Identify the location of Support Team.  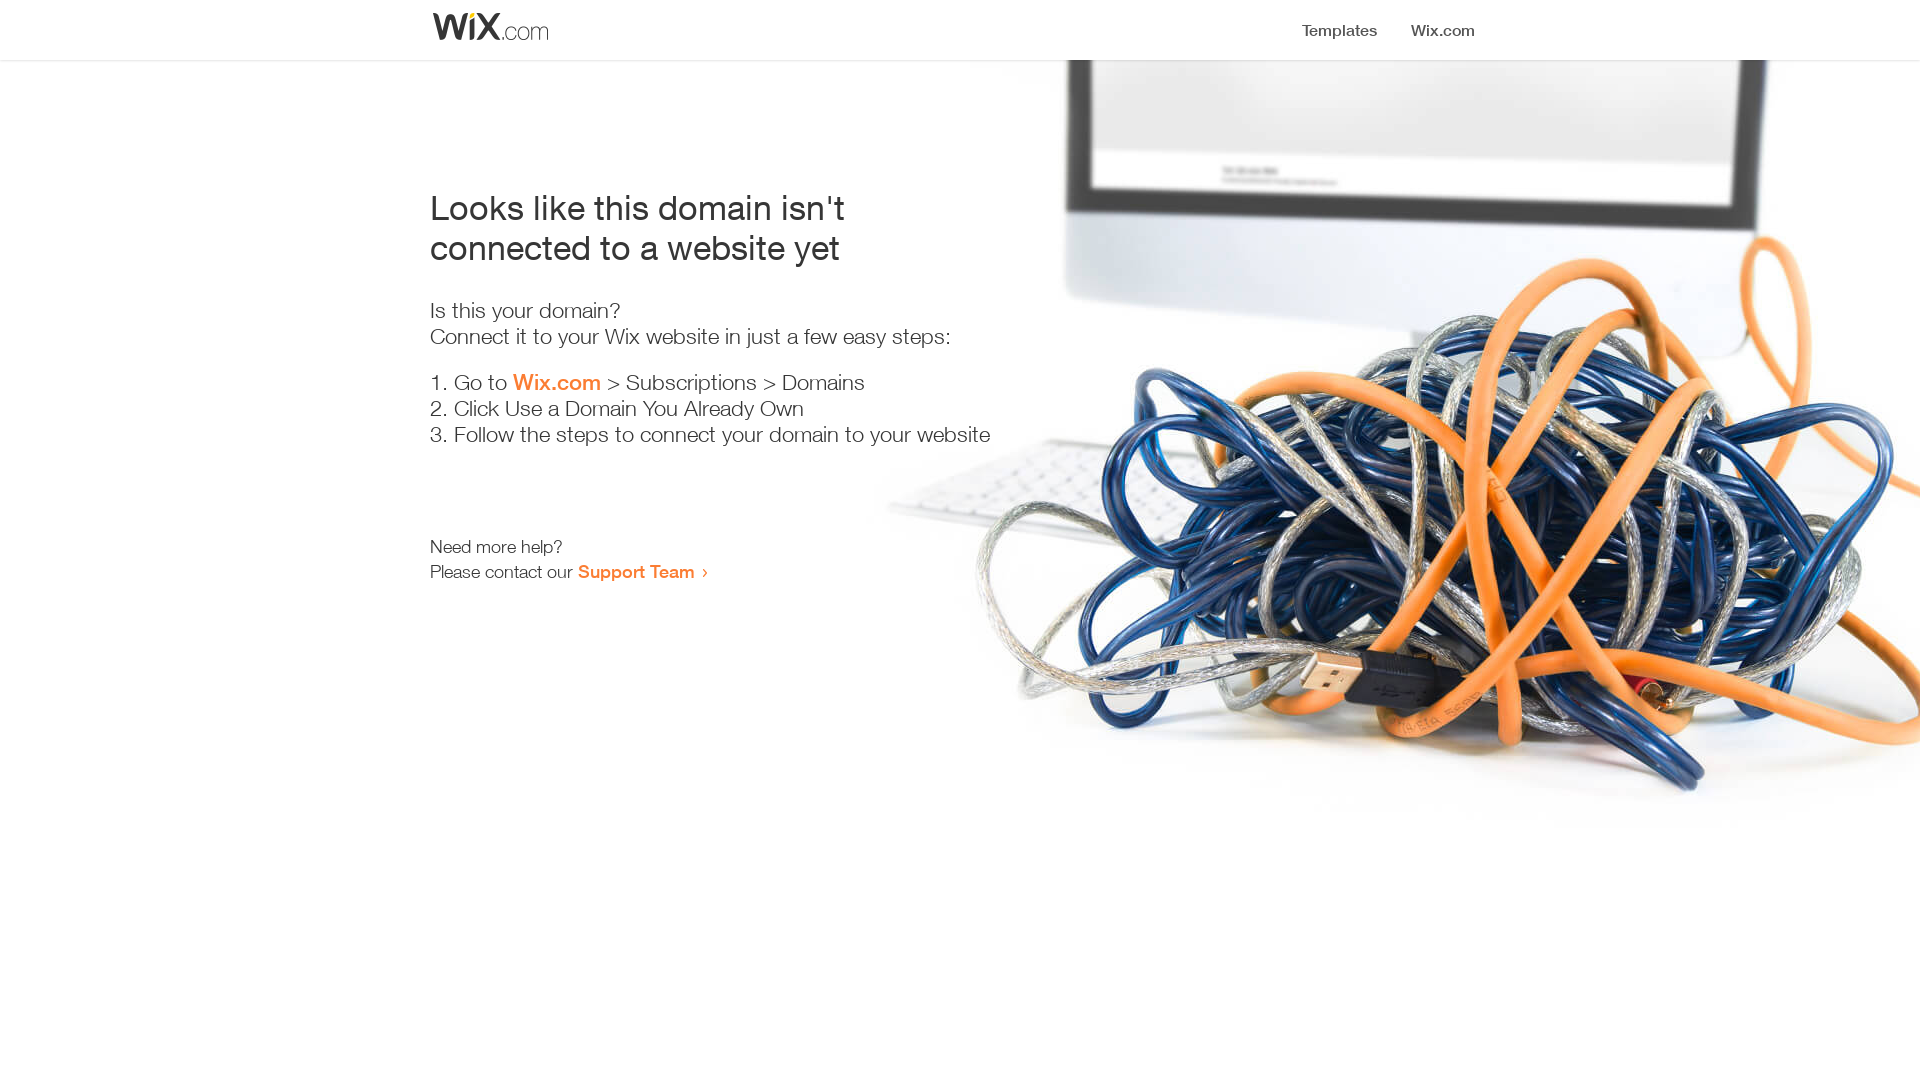
(636, 571).